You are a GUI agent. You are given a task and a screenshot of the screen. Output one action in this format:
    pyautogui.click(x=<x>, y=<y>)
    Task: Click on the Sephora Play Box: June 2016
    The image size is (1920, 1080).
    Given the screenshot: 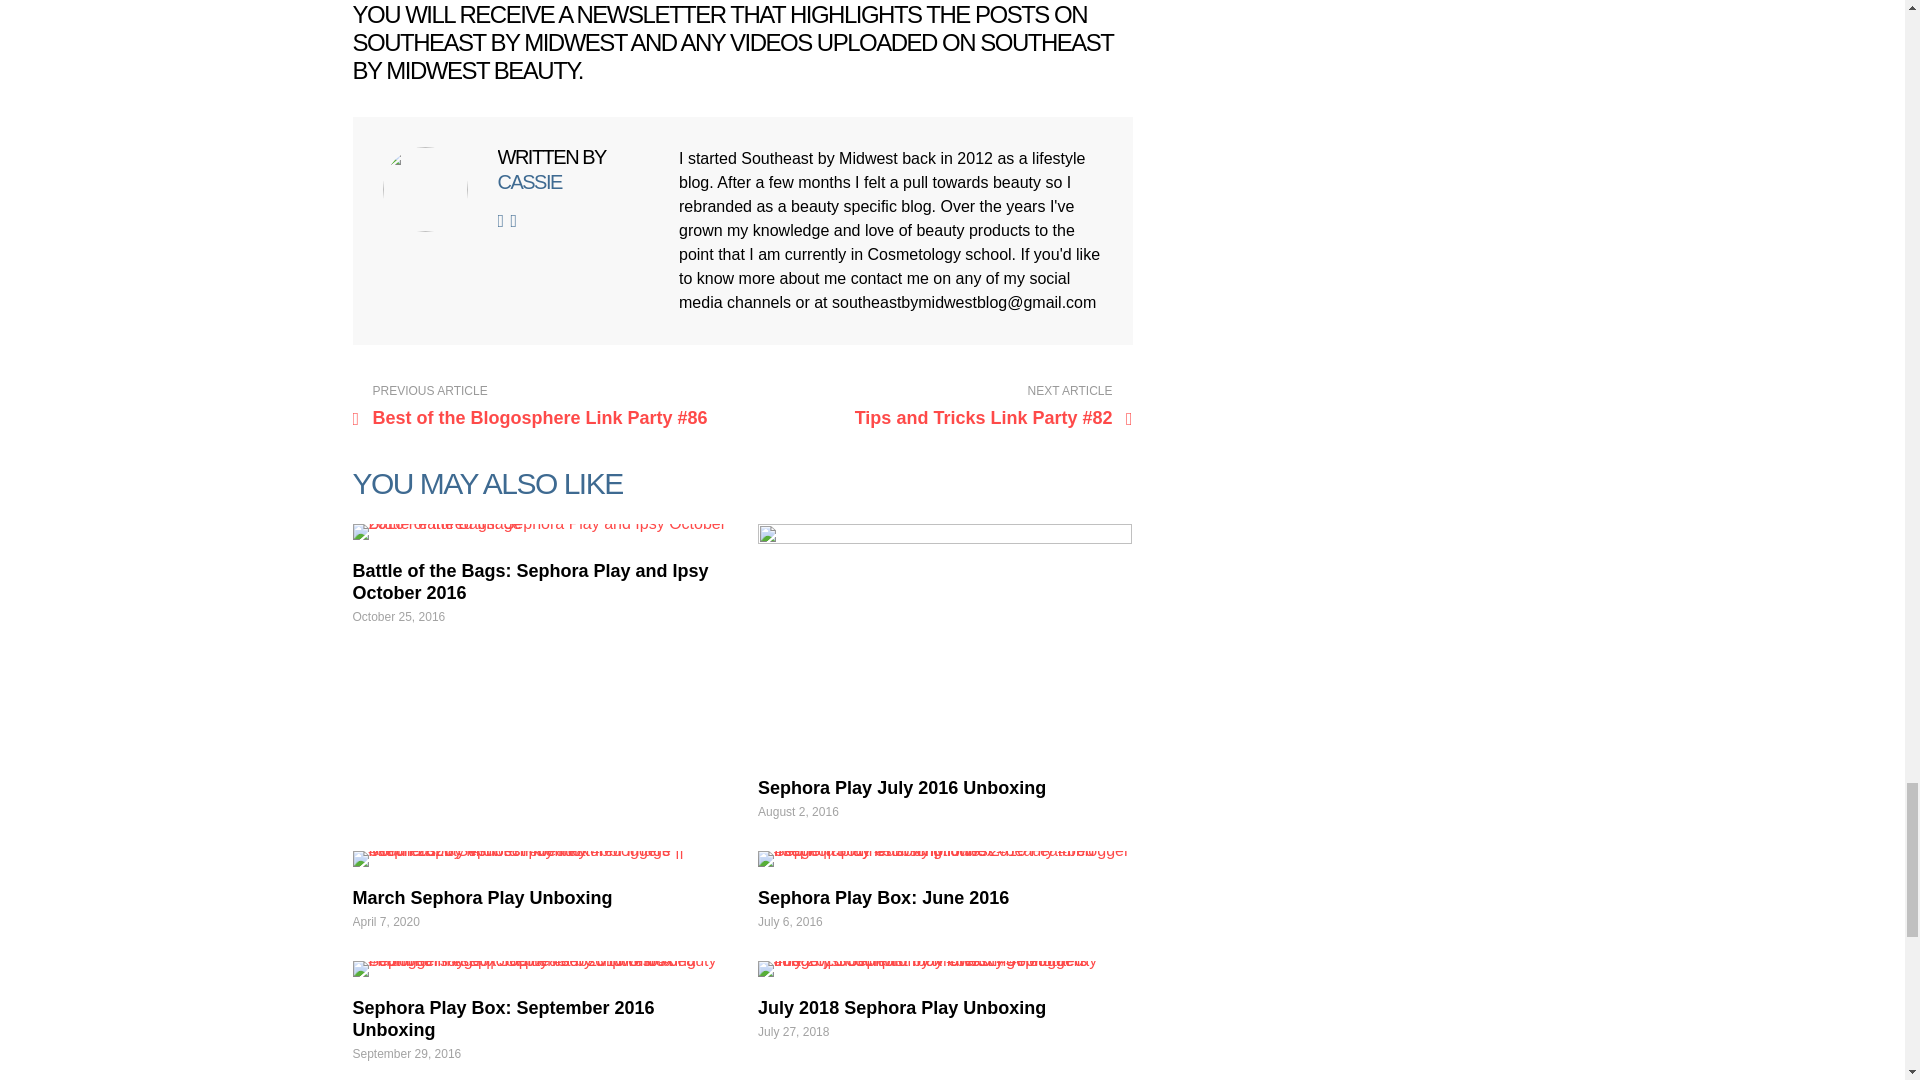 What is the action you would take?
    pyautogui.click(x=884, y=898)
    